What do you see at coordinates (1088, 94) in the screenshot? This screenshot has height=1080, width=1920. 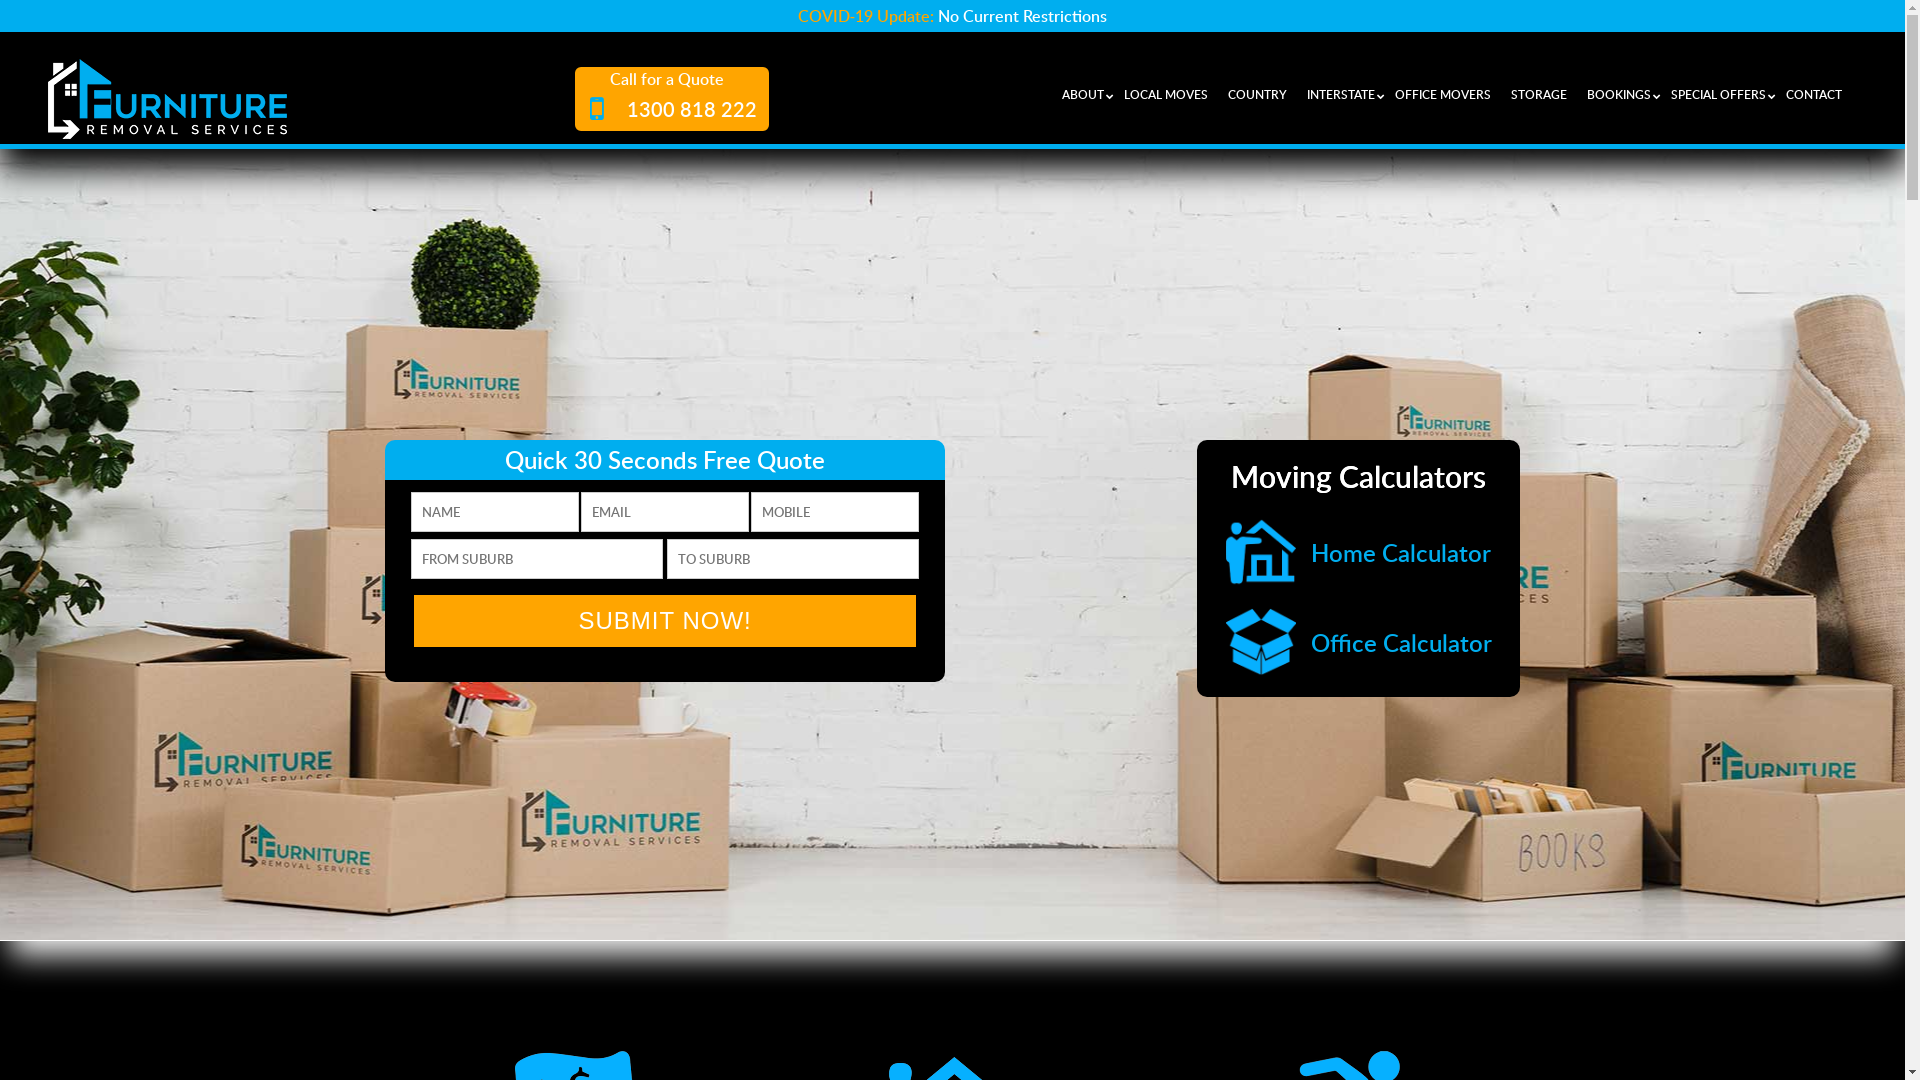 I see `ABOUT` at bounding box center [1088, 94].